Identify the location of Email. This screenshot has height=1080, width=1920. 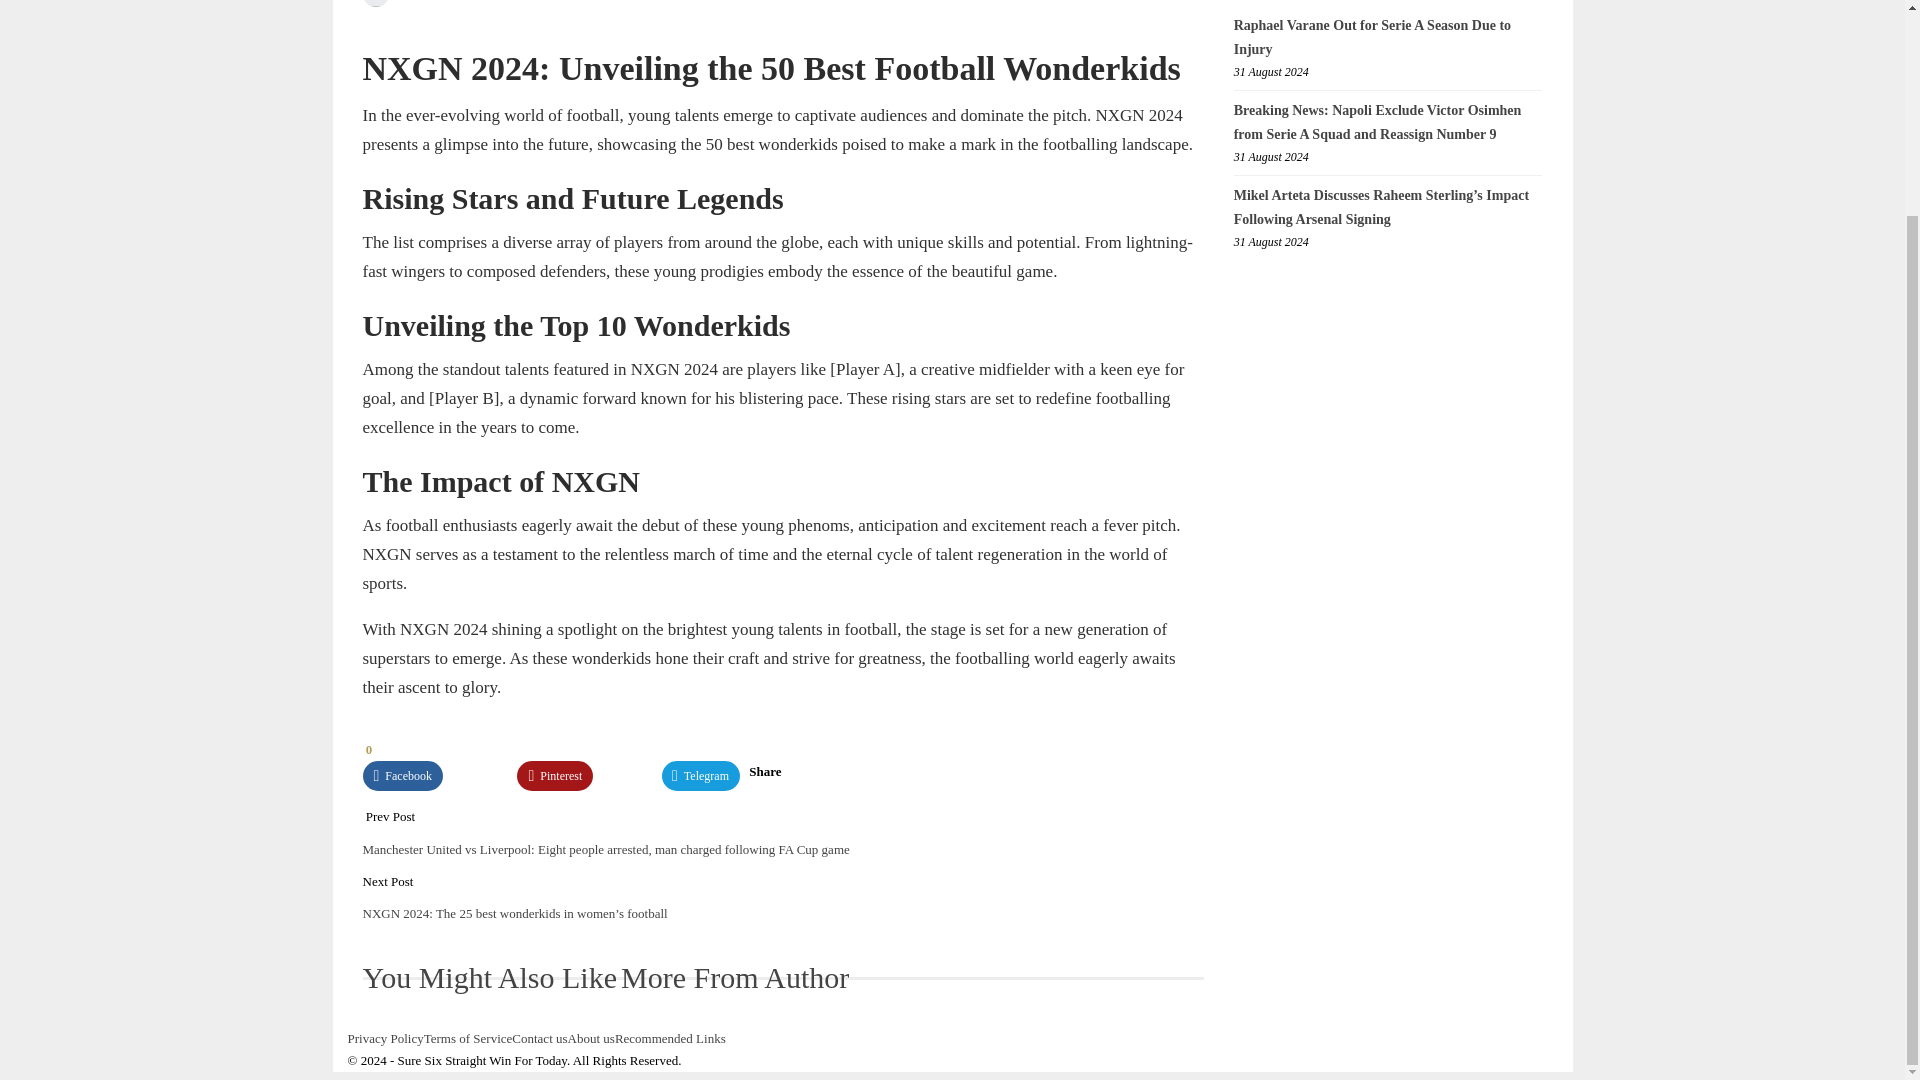
(628, 776).